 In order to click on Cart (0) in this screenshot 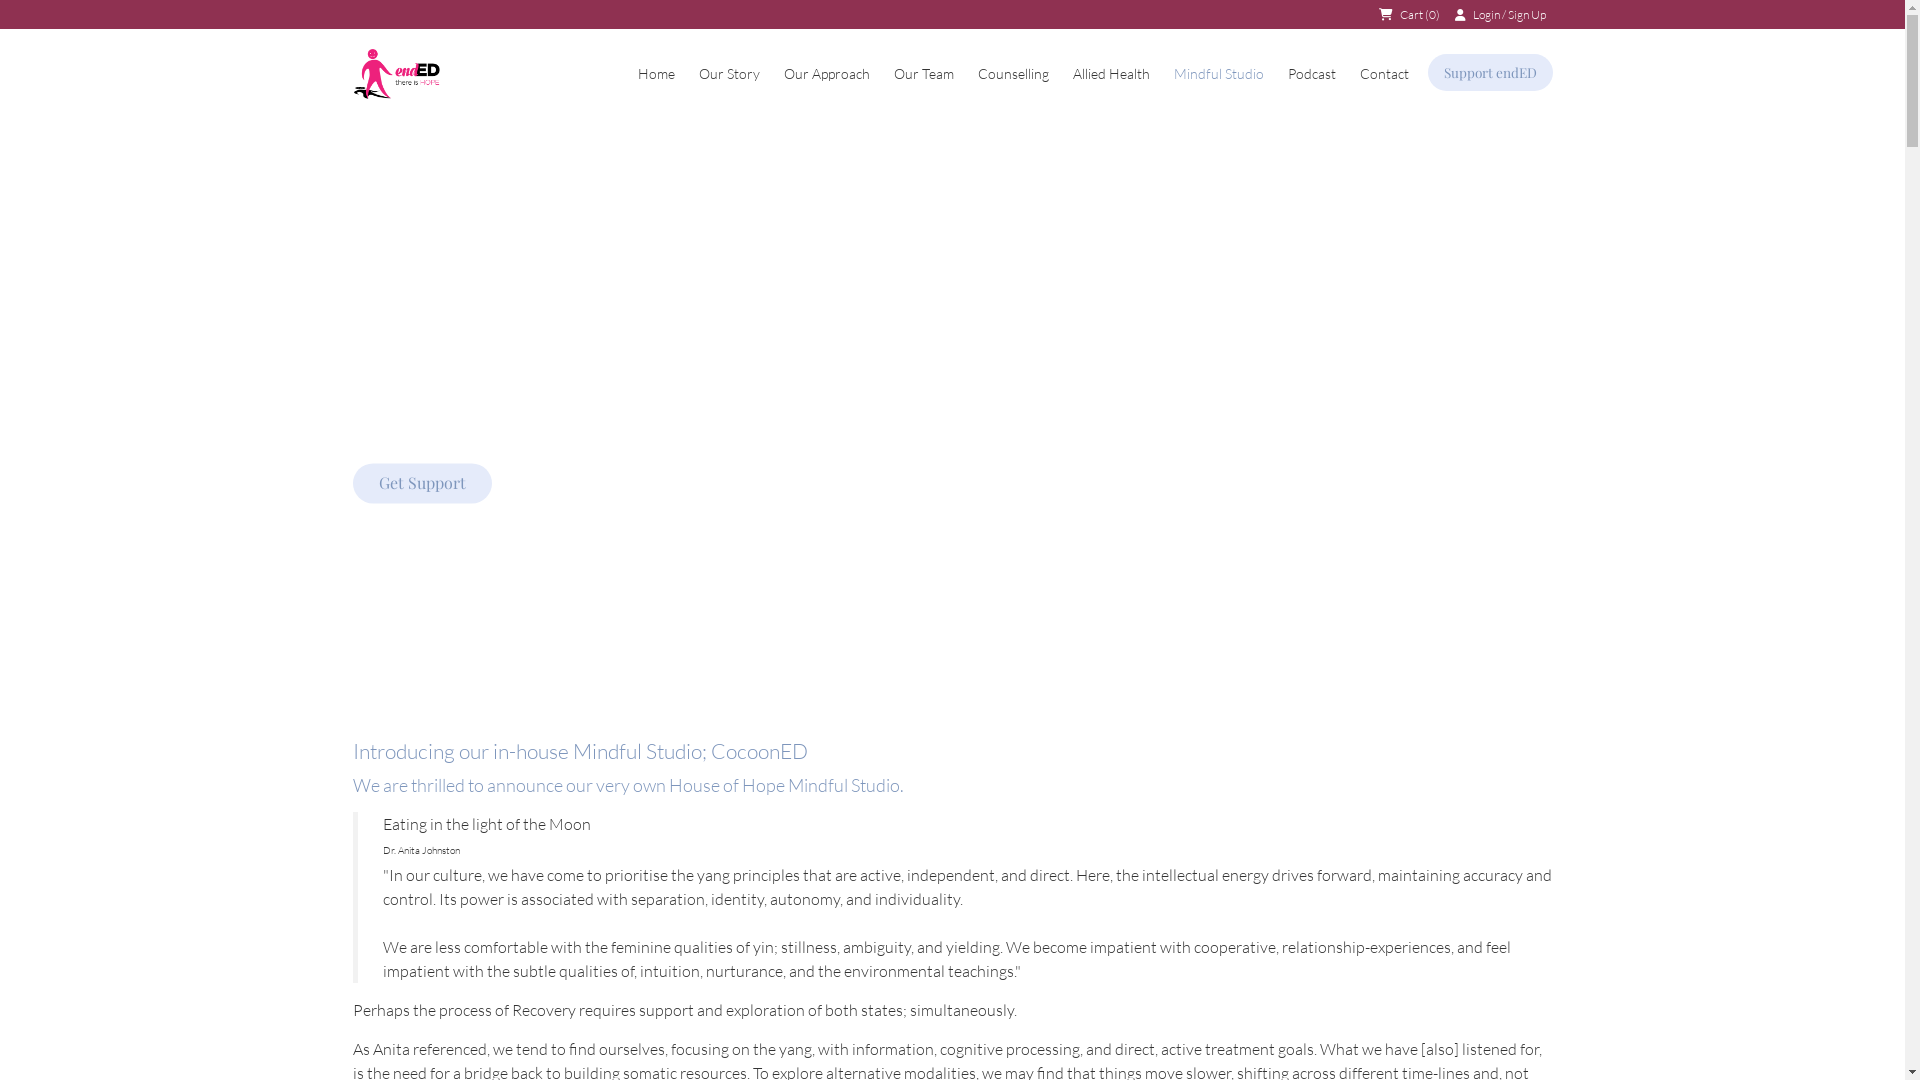, I will do `click(1419, 14)`.